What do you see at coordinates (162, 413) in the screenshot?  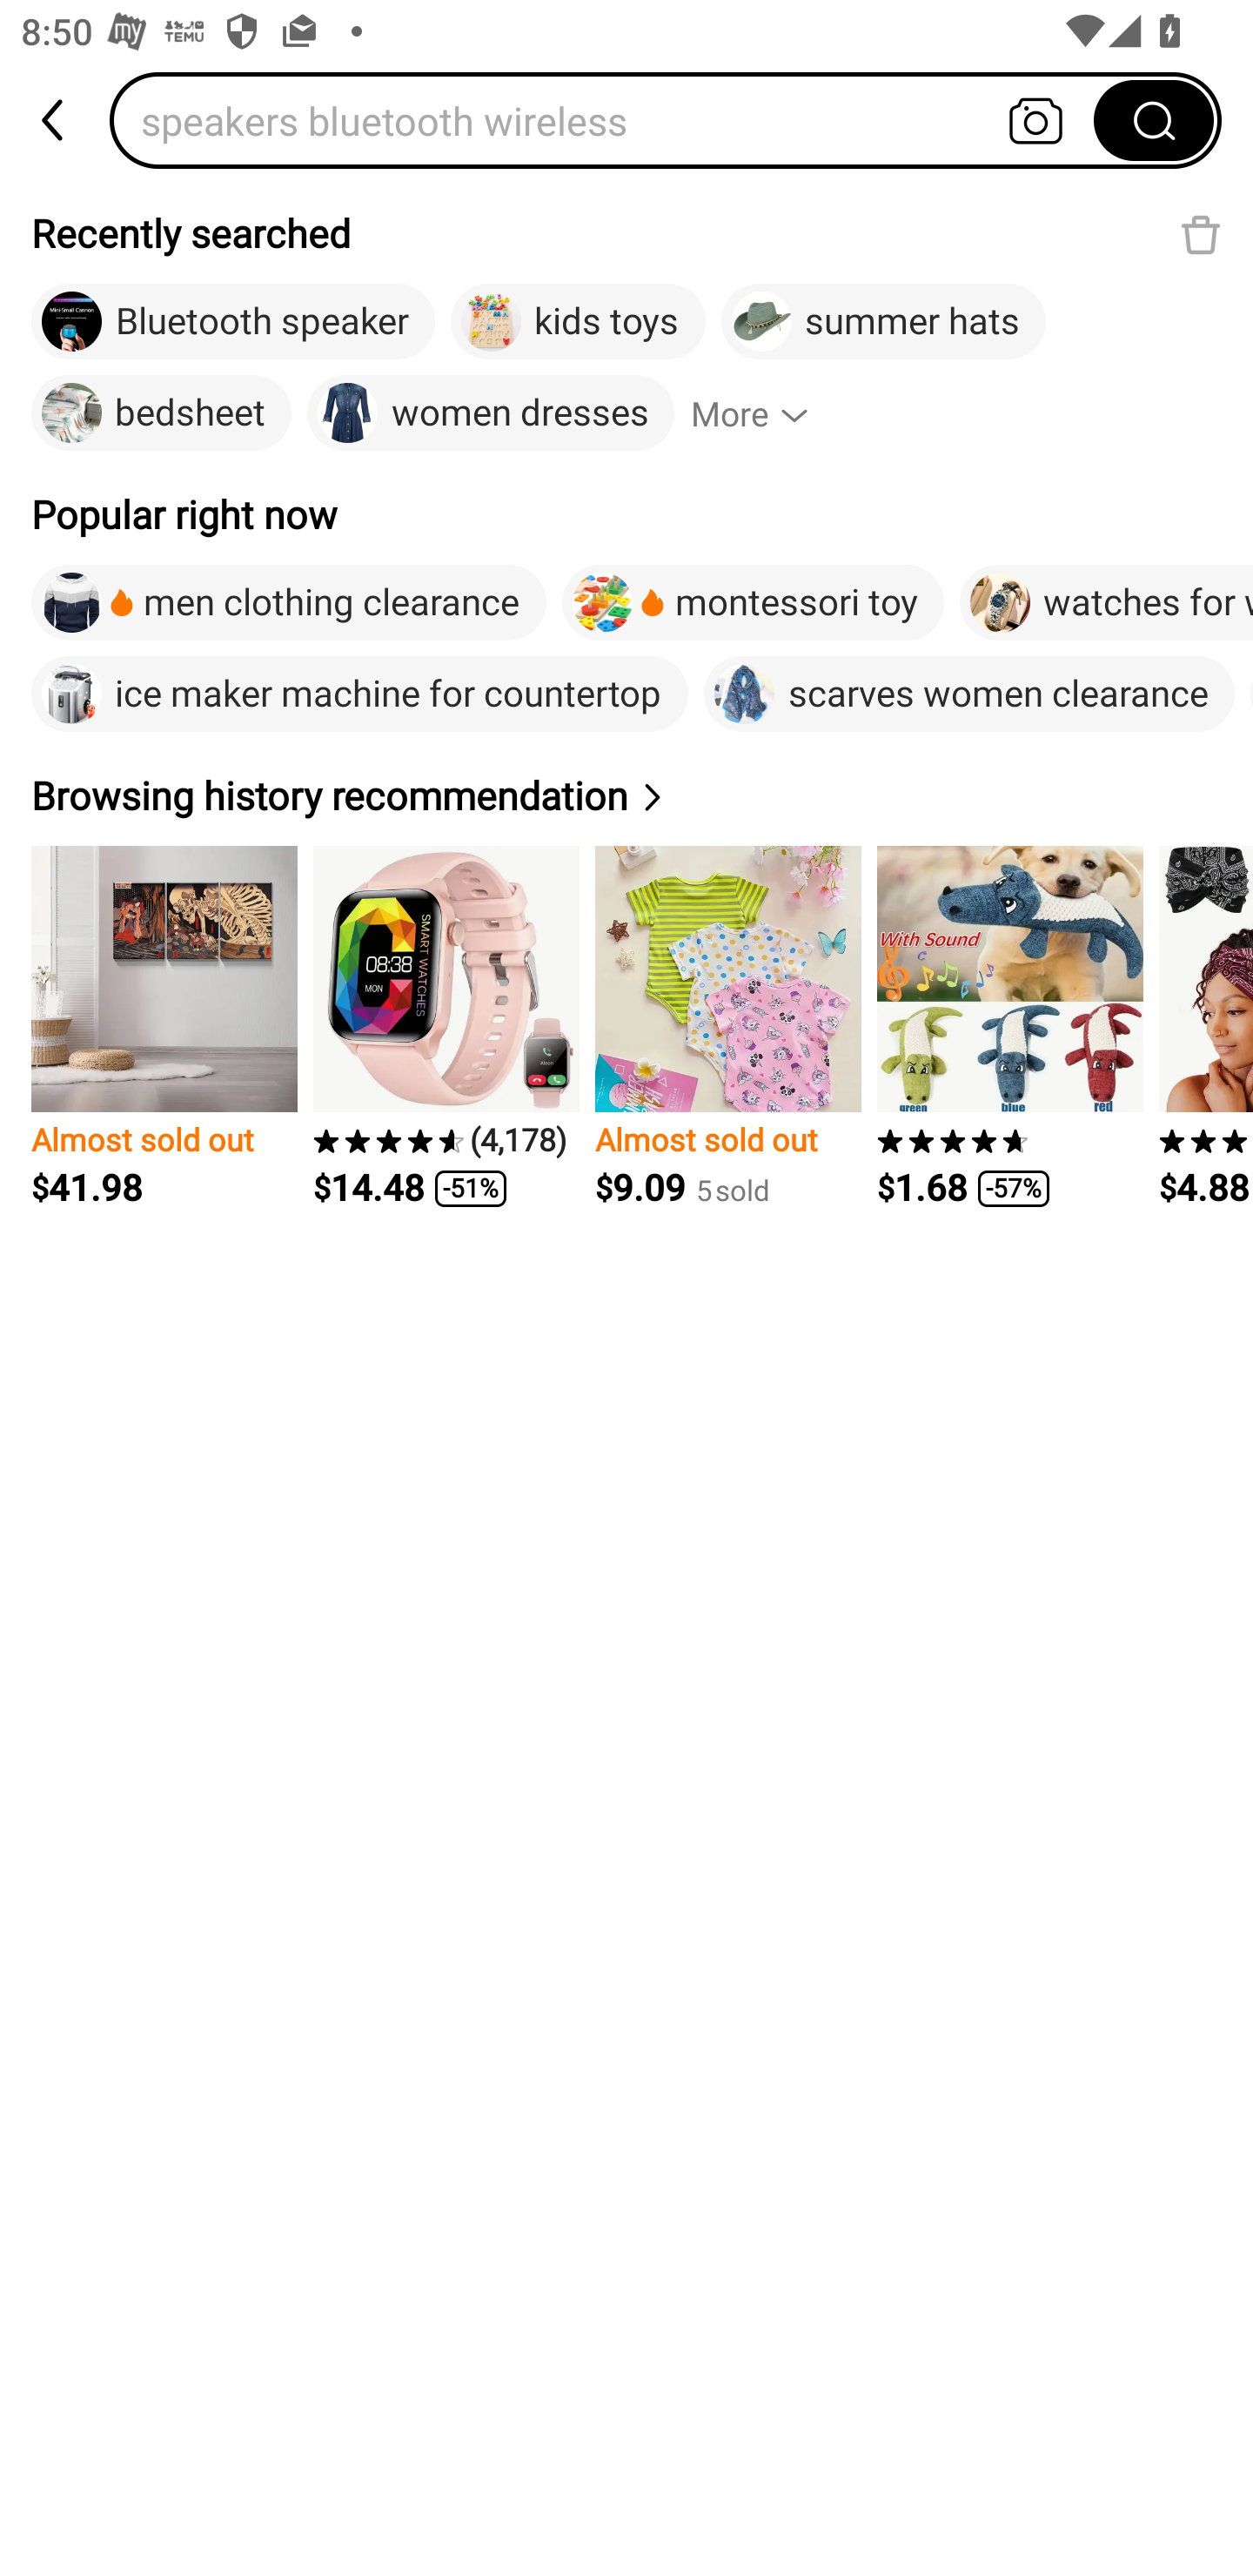 I see `bedsheet` at bounding box center [162, 413].